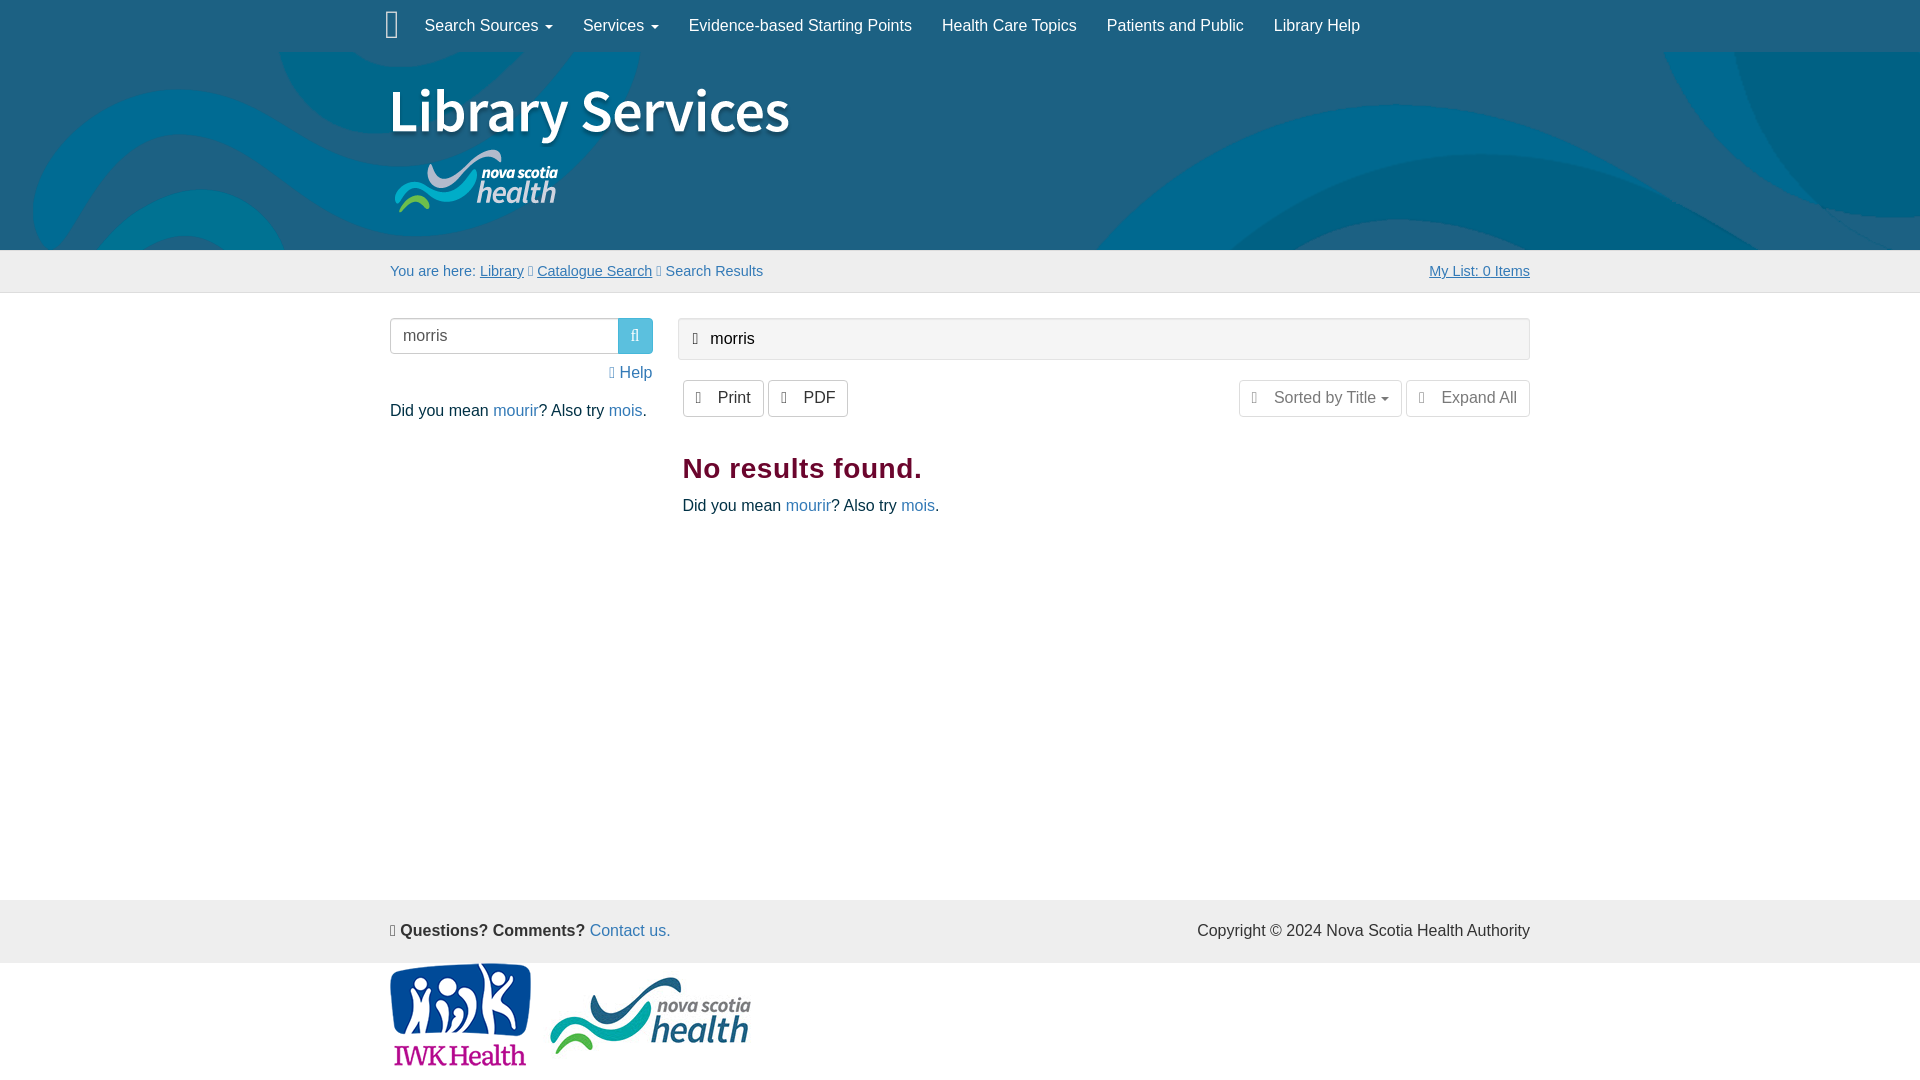  What do you see at coordinates (808, 398) in the screenshot?
I see `PDF` at bounding box center [808, 398].